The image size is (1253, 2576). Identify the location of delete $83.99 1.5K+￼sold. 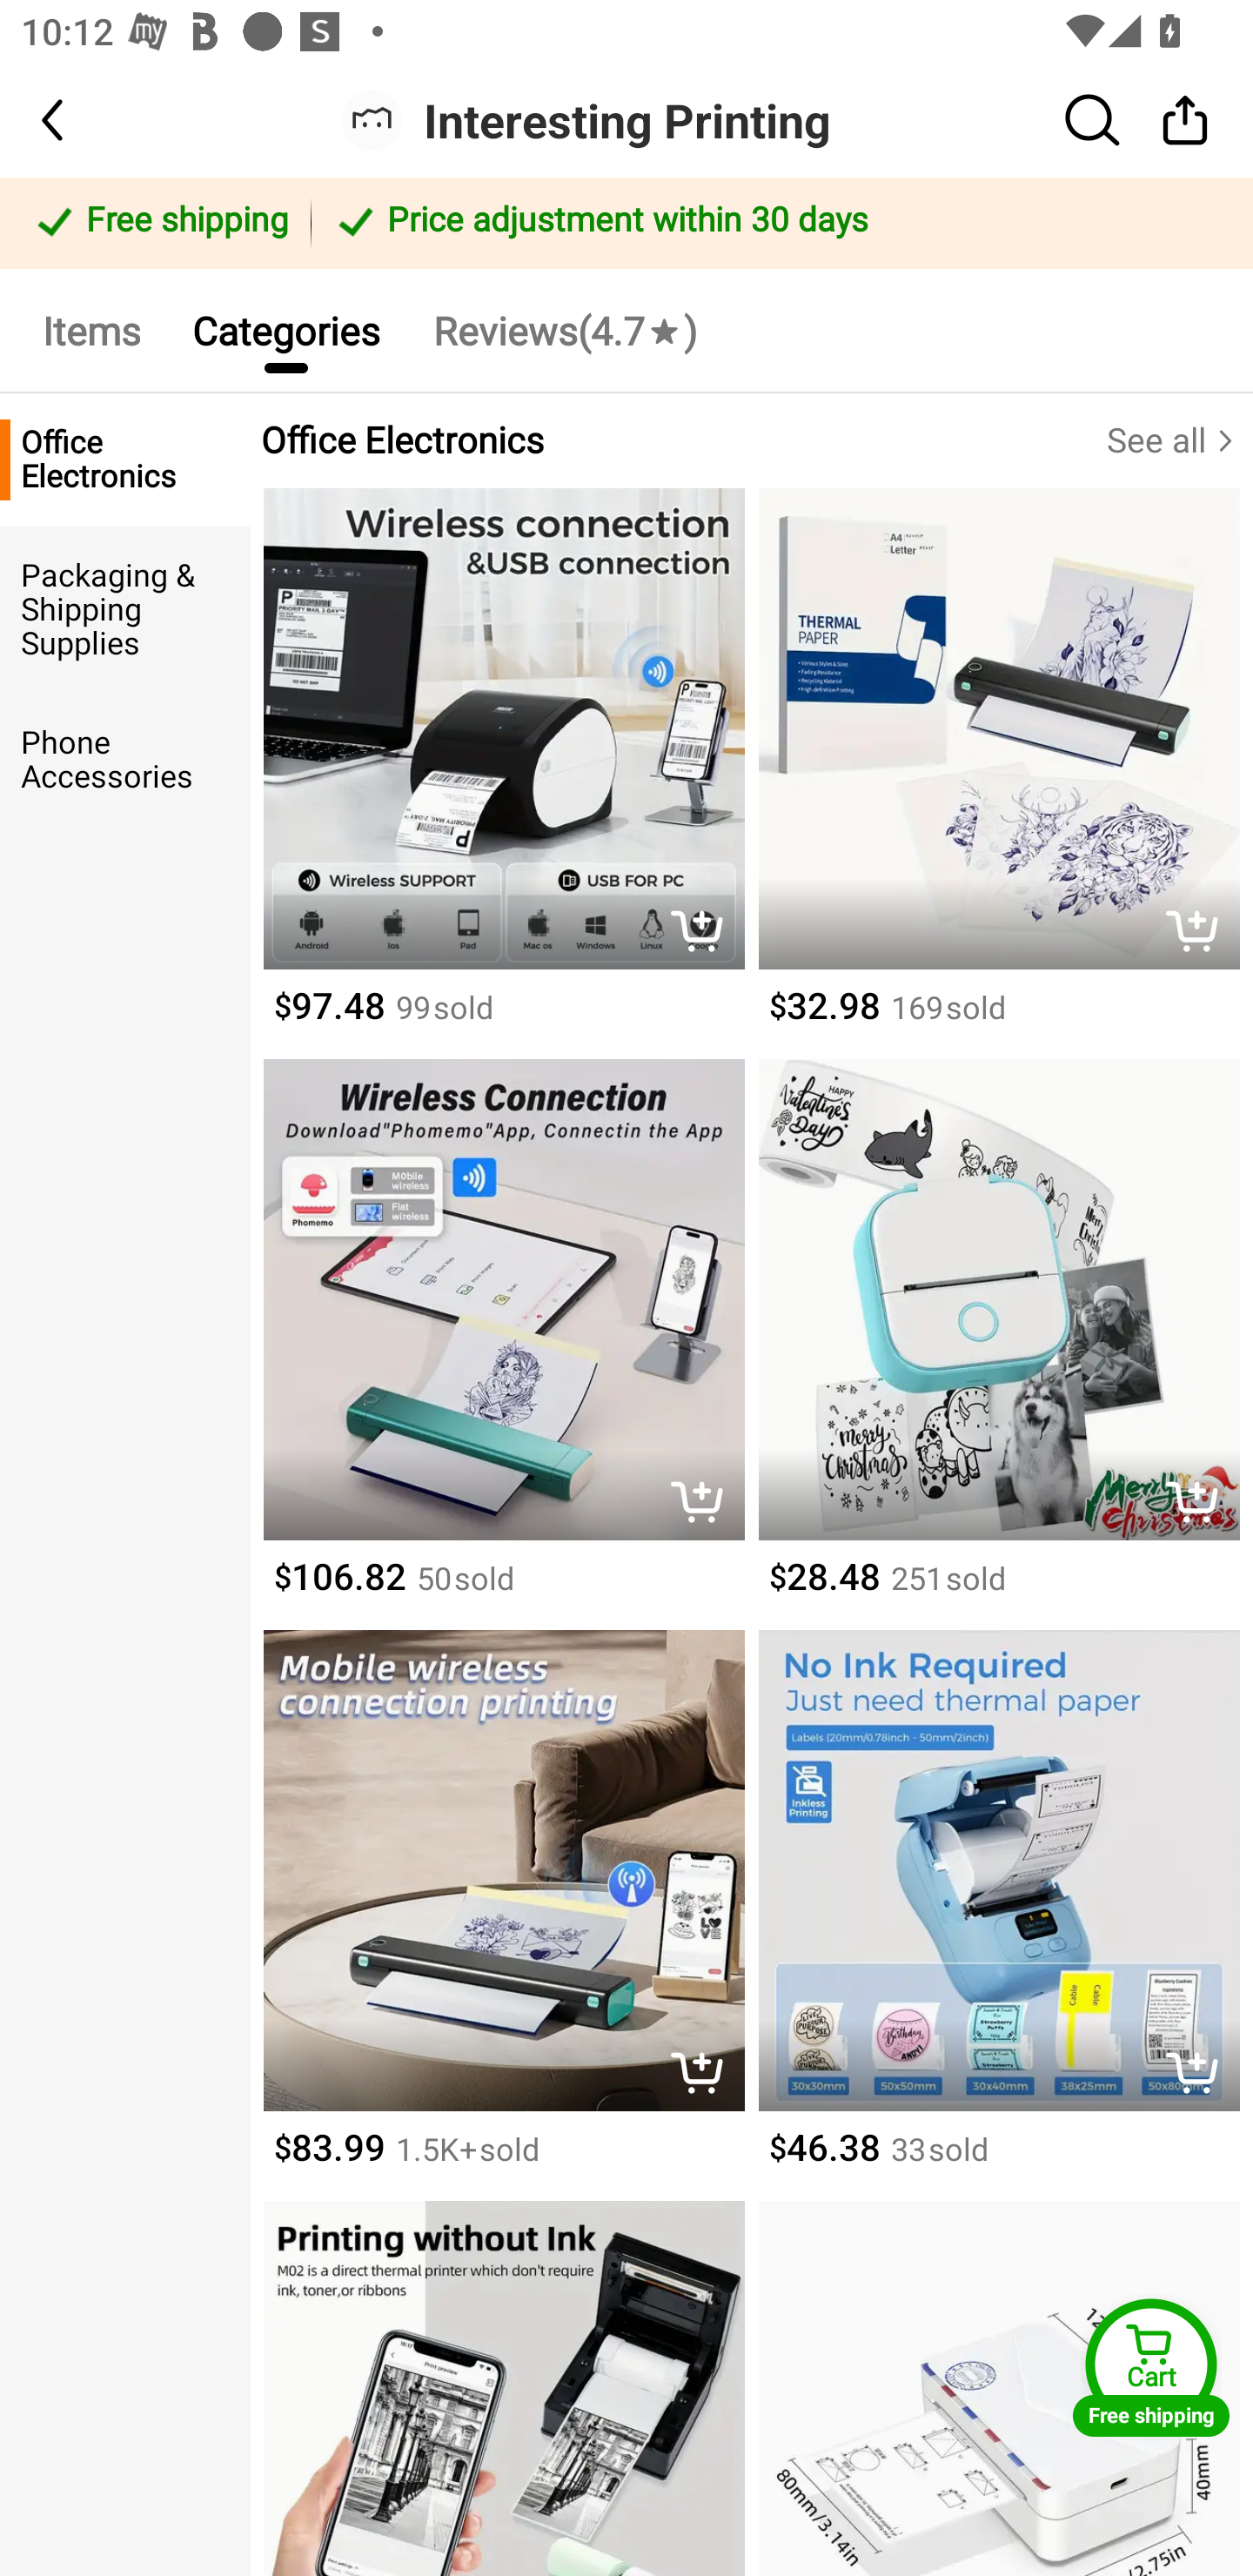
(503, 1915).